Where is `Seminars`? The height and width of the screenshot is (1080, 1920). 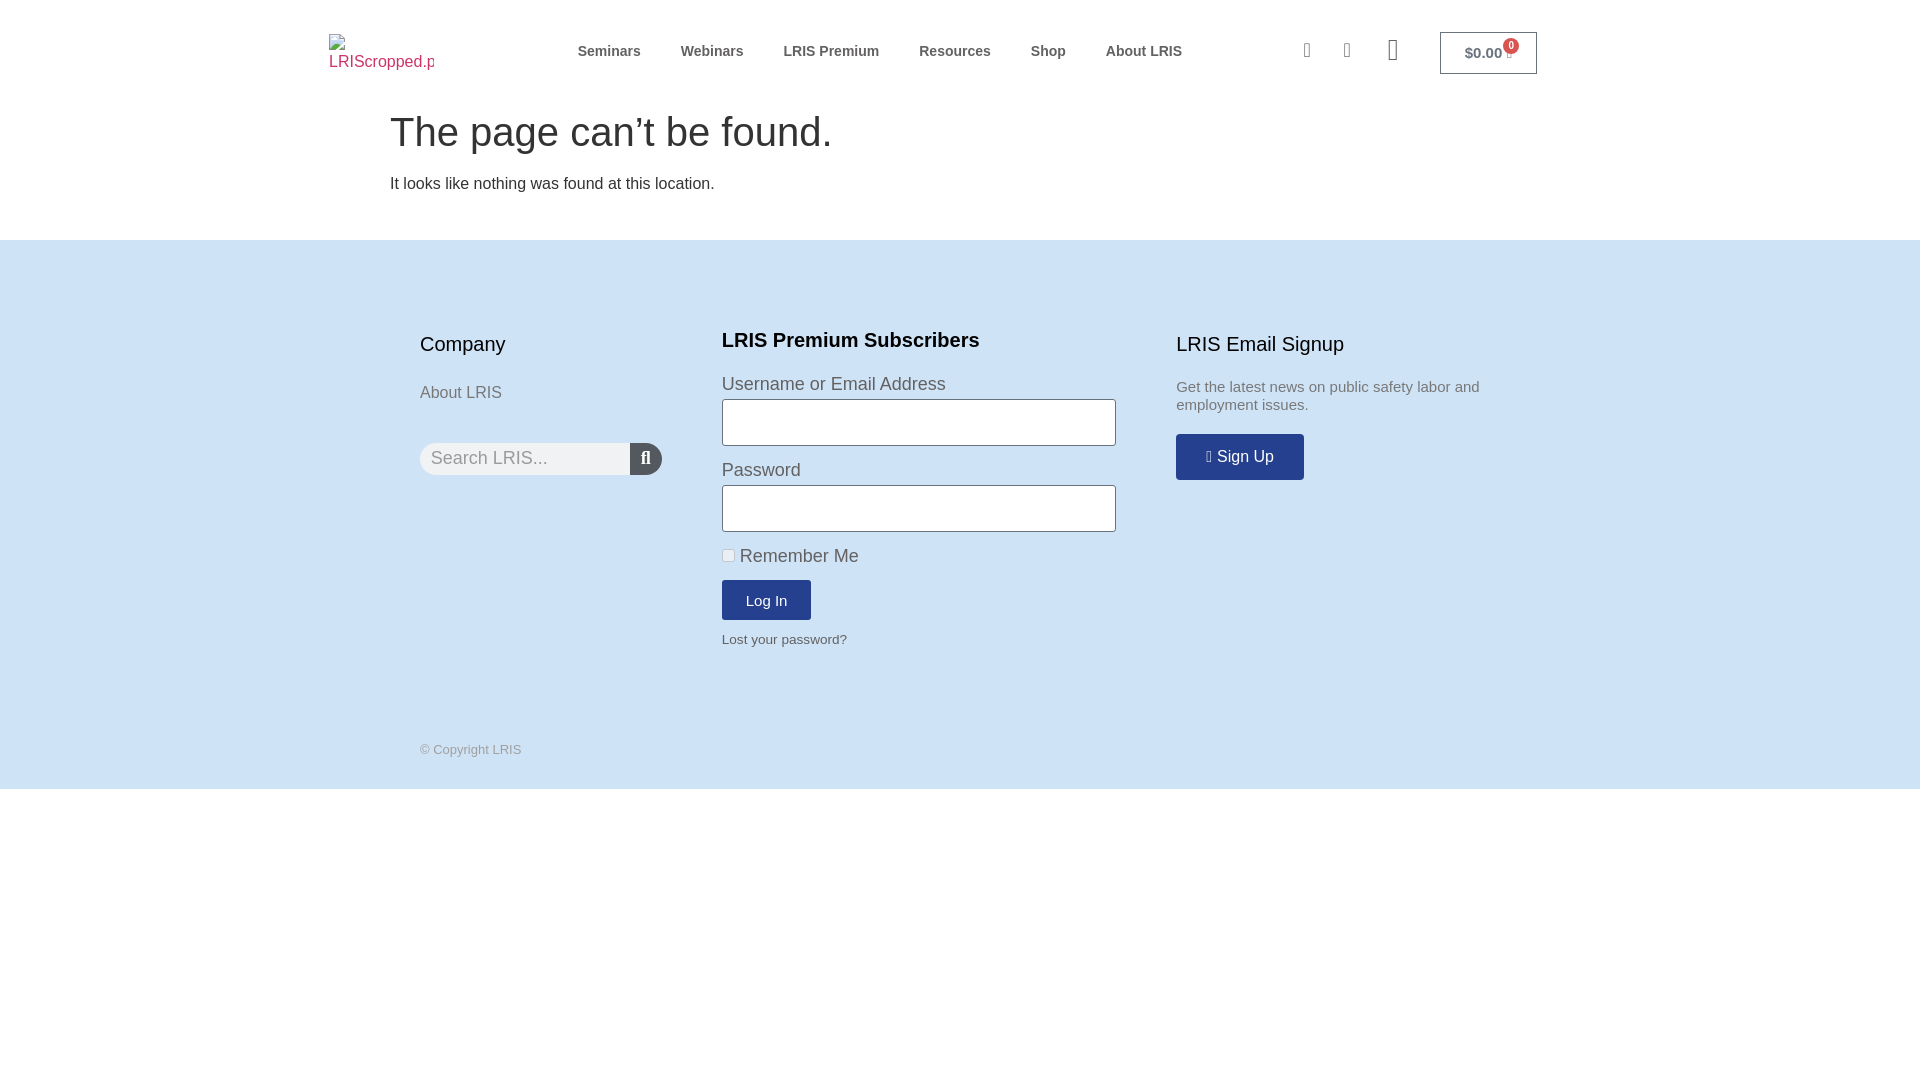
Seminars is located at coordinates (609, 51).